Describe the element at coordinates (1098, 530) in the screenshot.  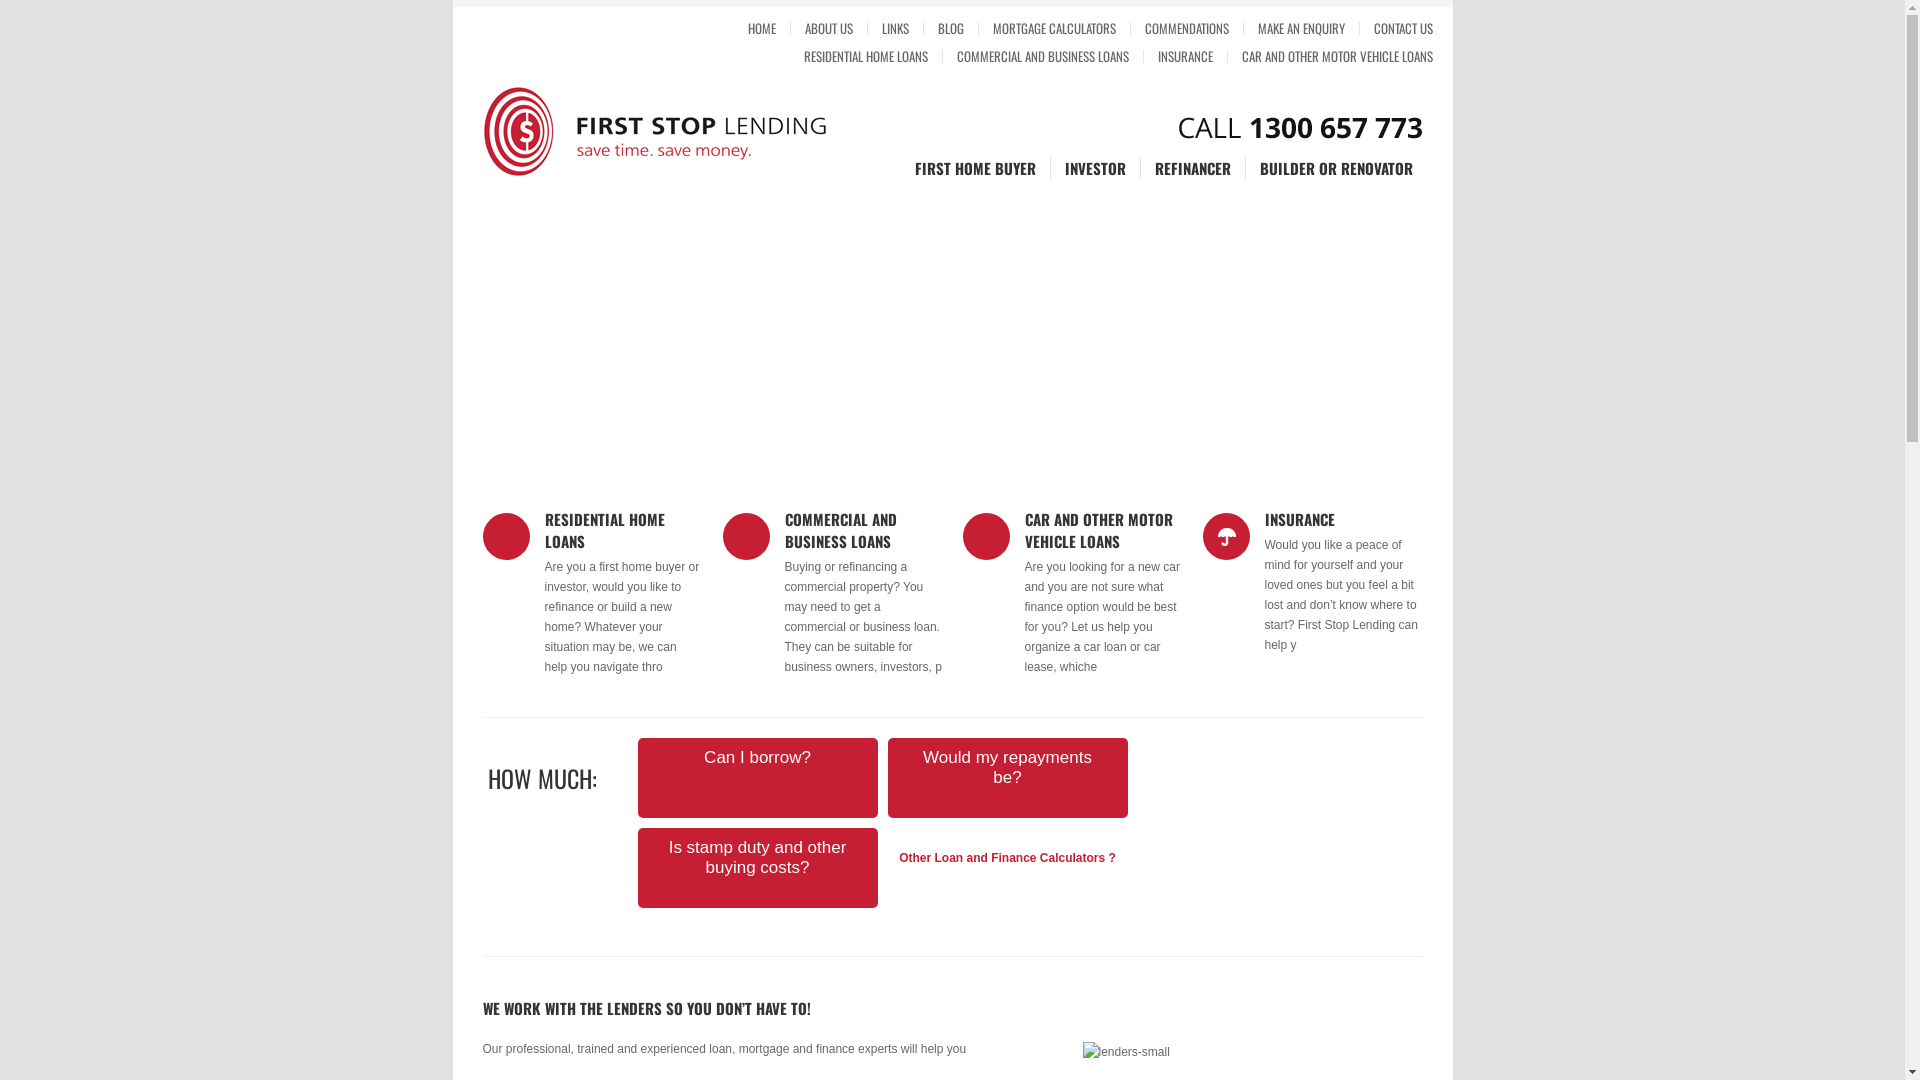
I see `CAR AND OTHER MOTOR VEHICLE LOANS` at that location.